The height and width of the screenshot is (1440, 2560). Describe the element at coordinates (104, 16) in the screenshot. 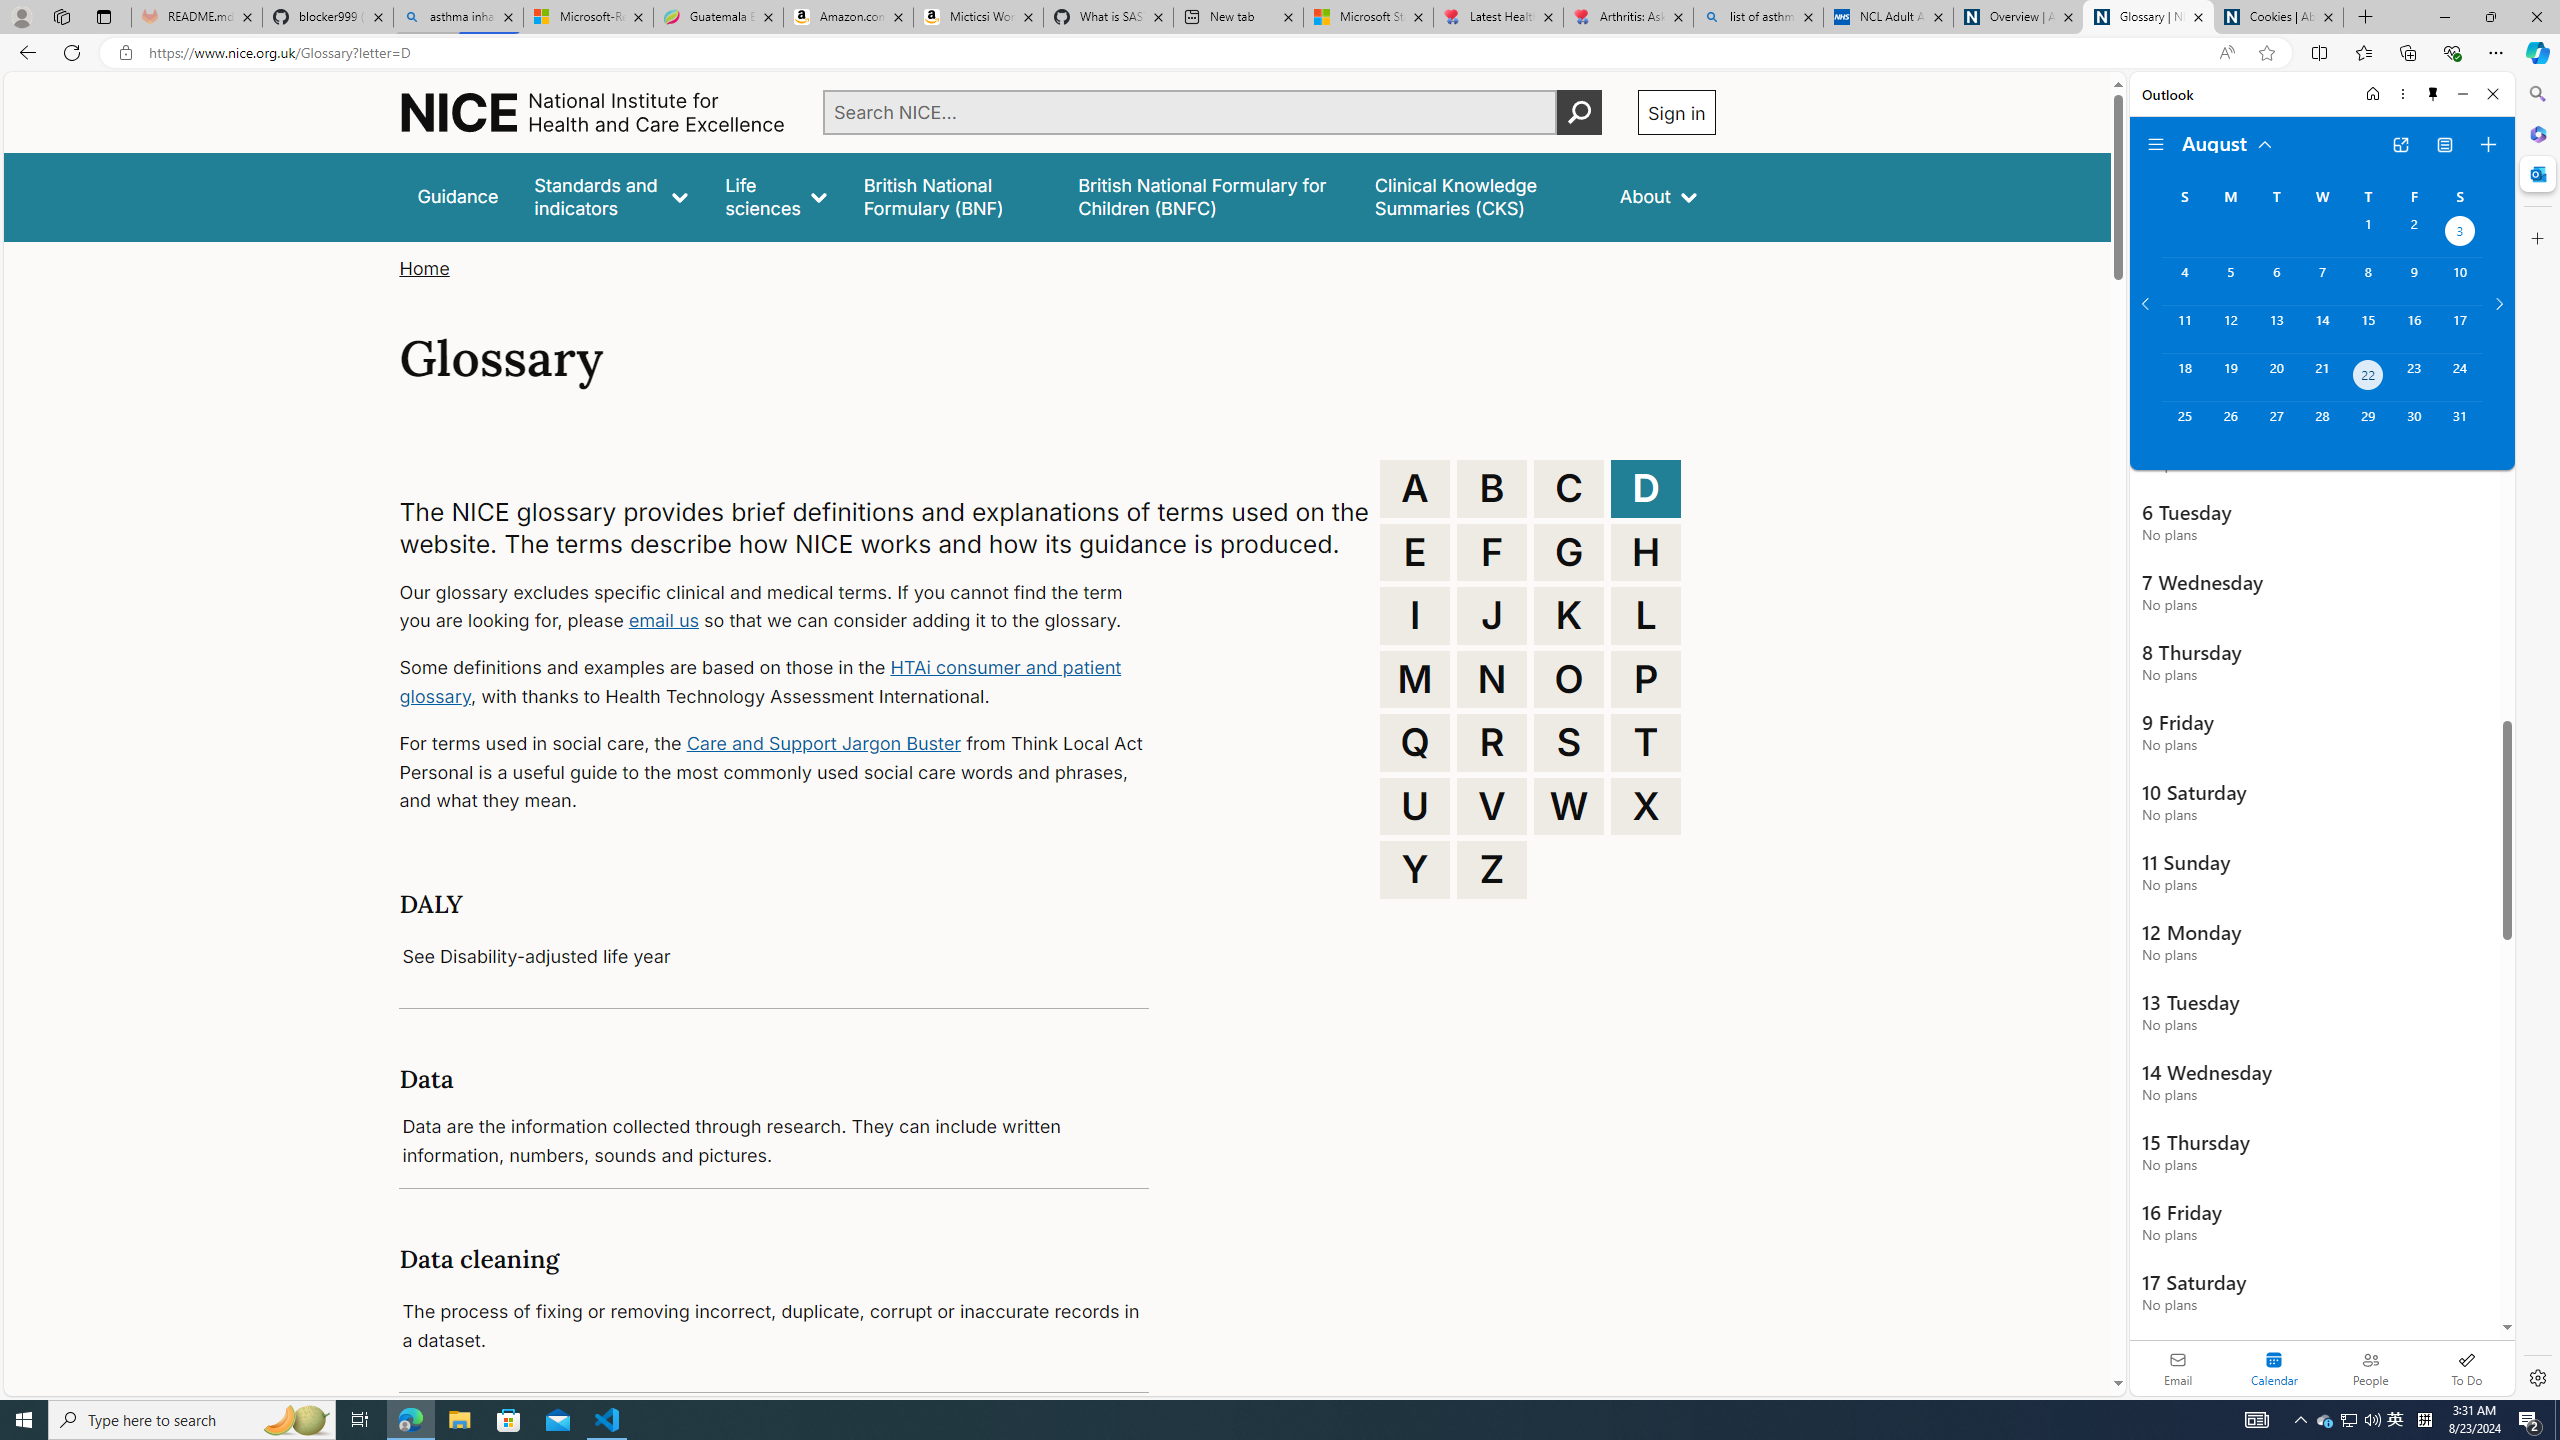

I see `Tab actions menu` at that location.